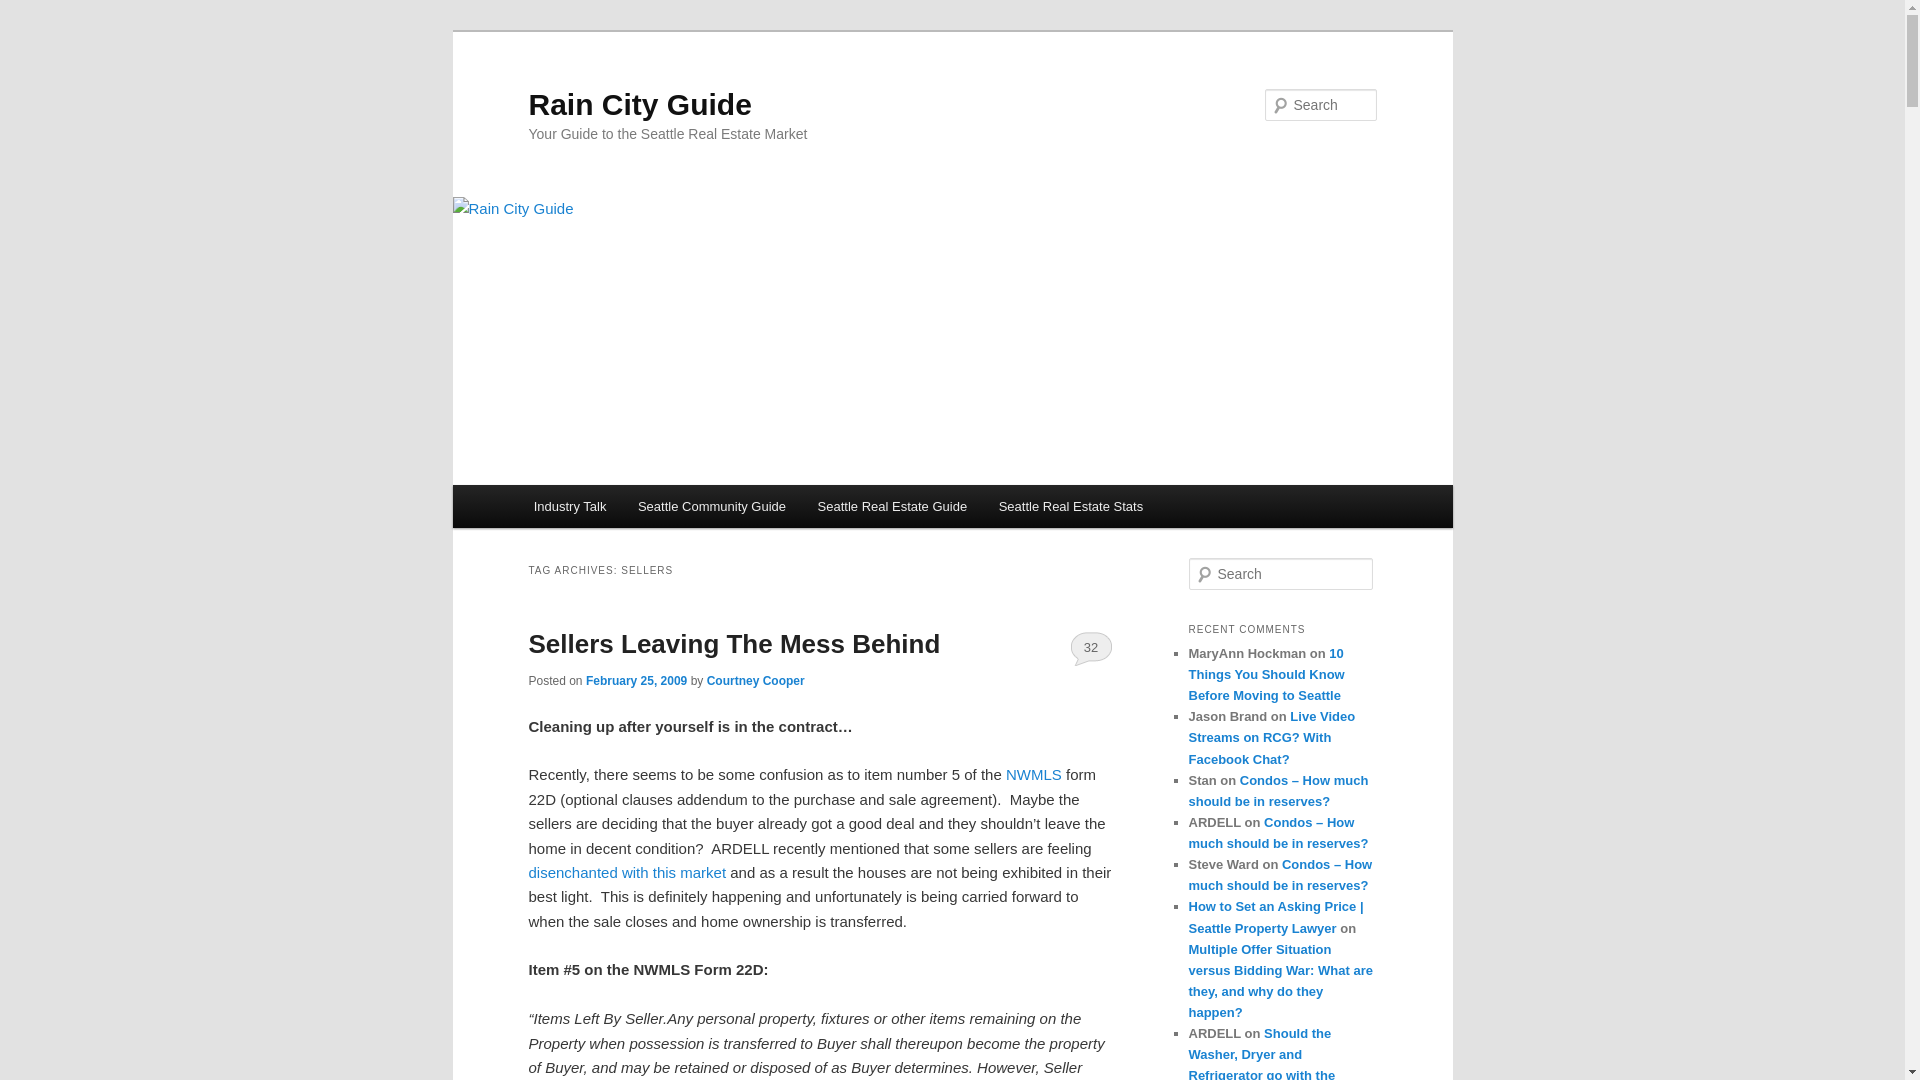 Image resolution: width=1920 pixels, height=1080 pixels. Describe the element at coordinates (570, 506) in the screenshot. I see `Industry Talk` at that location.